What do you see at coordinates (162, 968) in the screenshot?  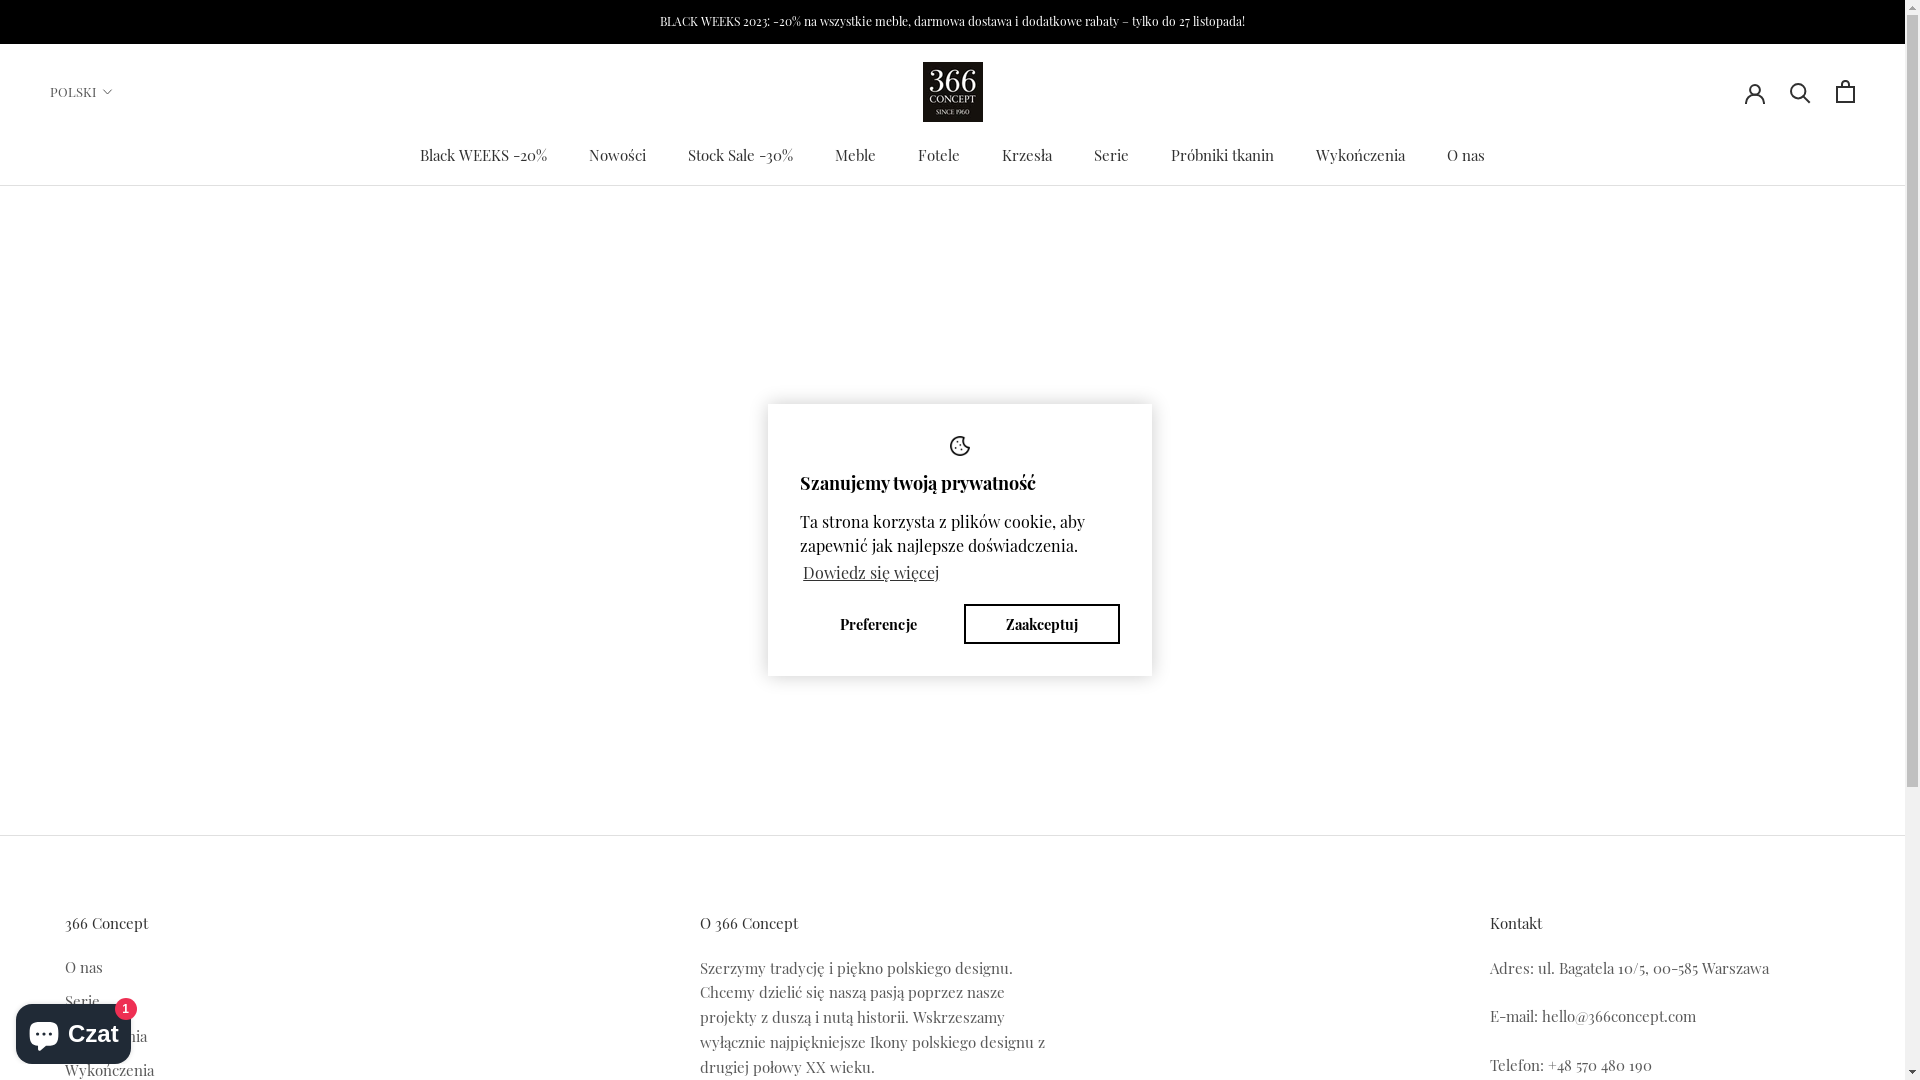 I see `O nas` at bounding box center [162, 968].